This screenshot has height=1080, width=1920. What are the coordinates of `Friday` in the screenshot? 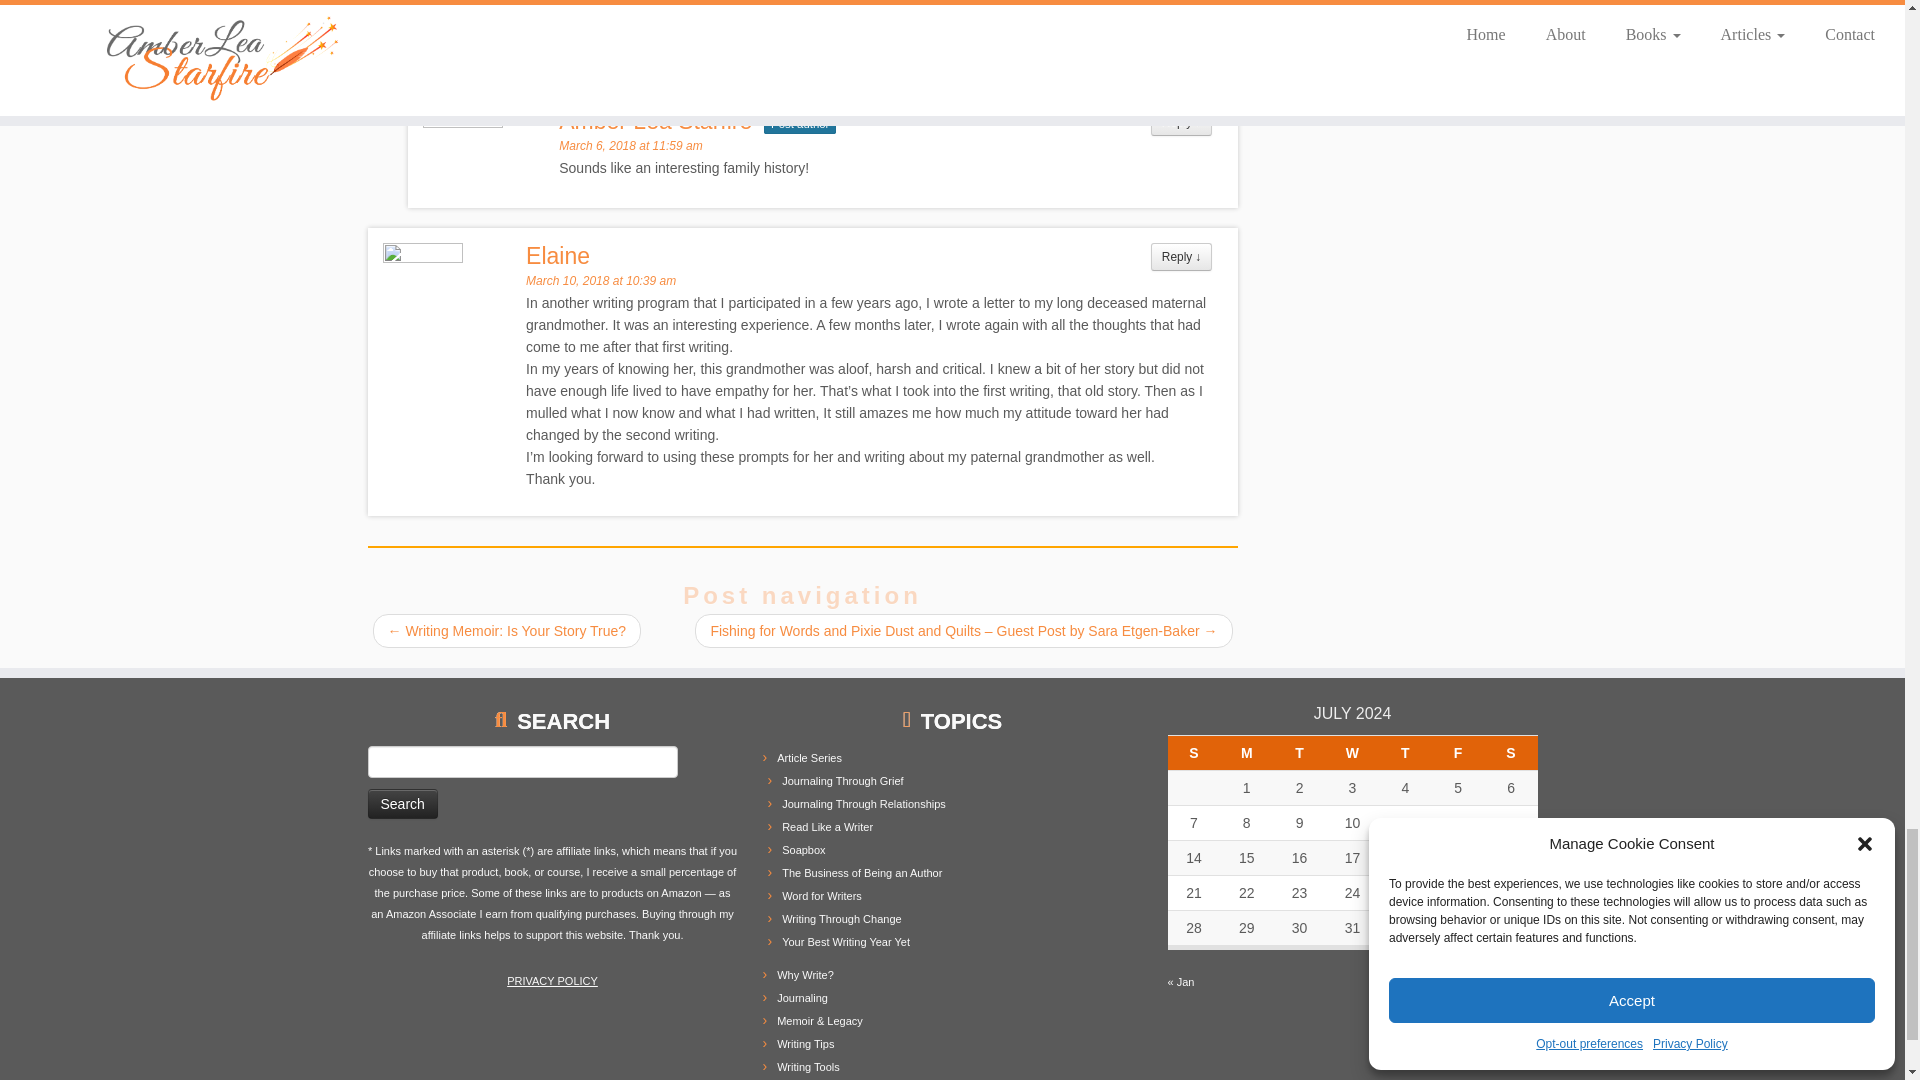 It's located at (1458, 752).